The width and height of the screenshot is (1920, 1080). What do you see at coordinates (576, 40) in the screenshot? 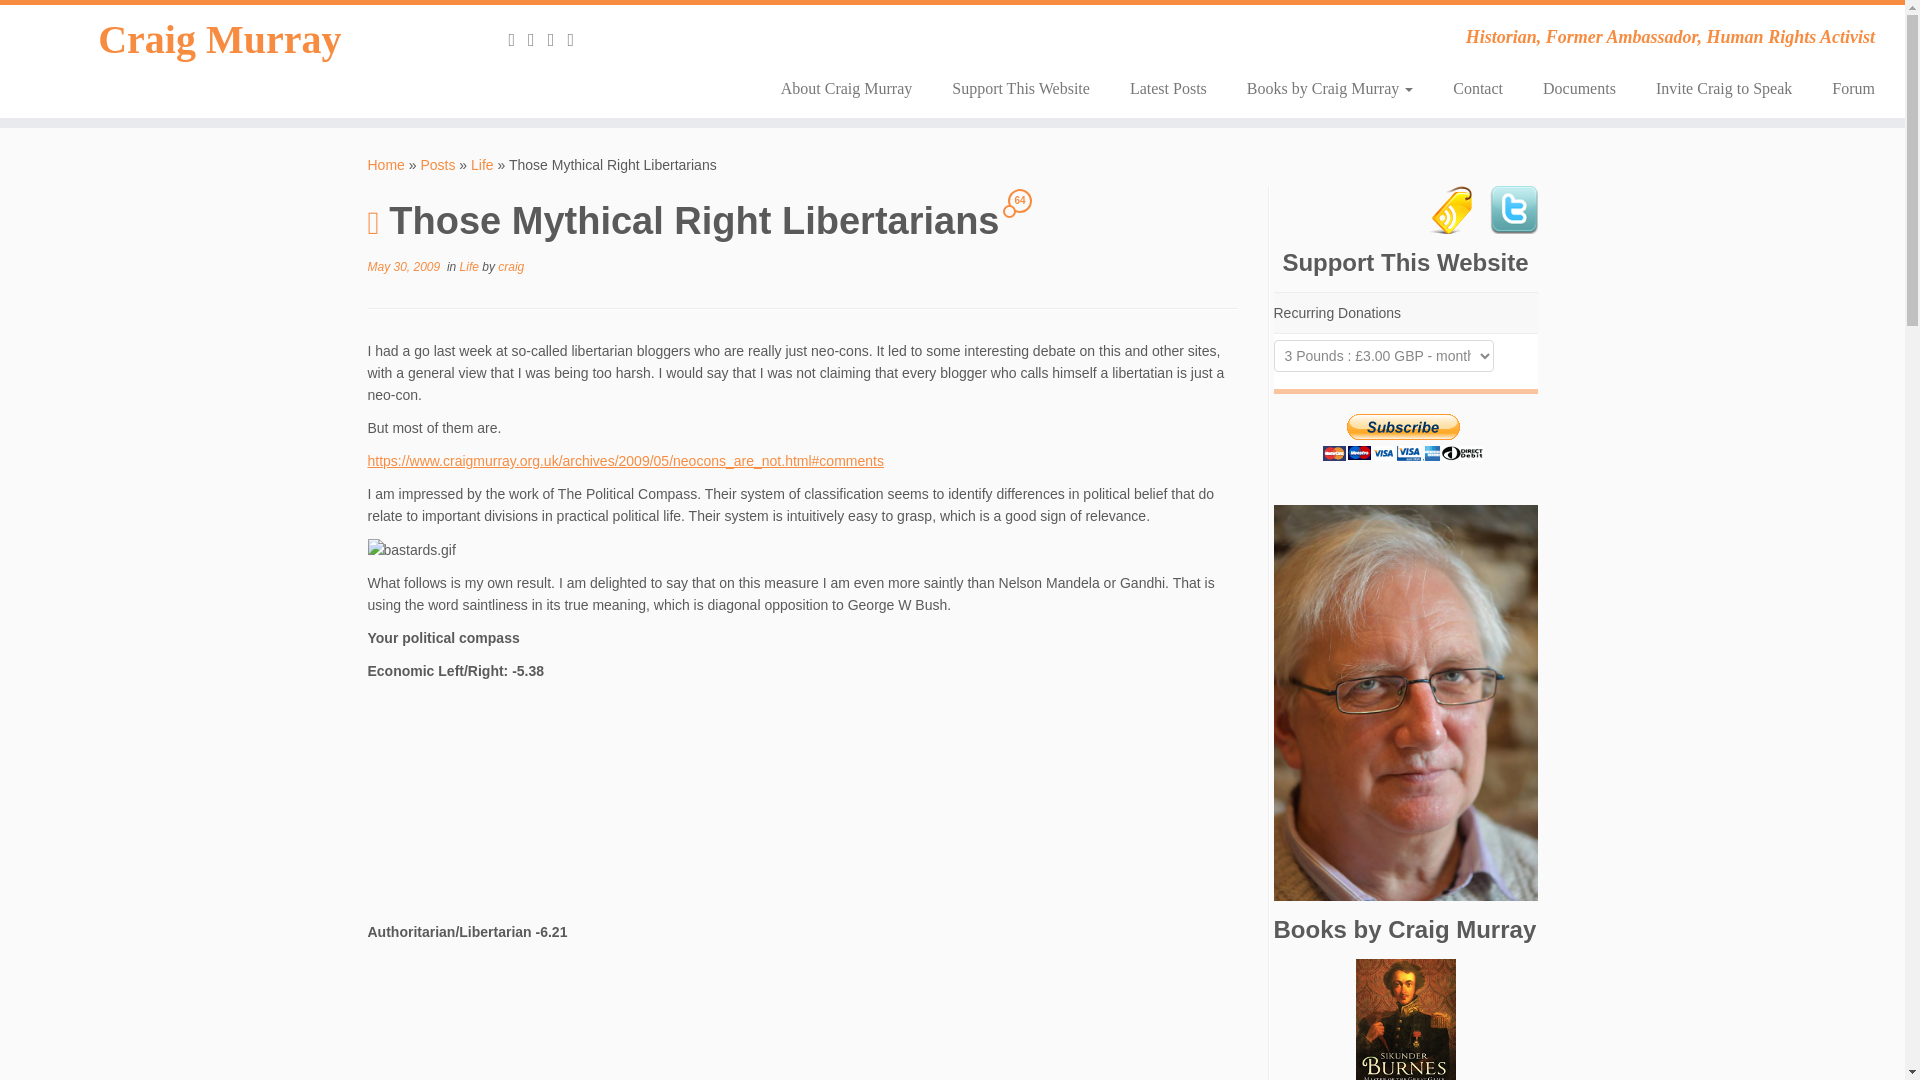
I see `Follow me on Facebook` at bounding box center [576, 40].